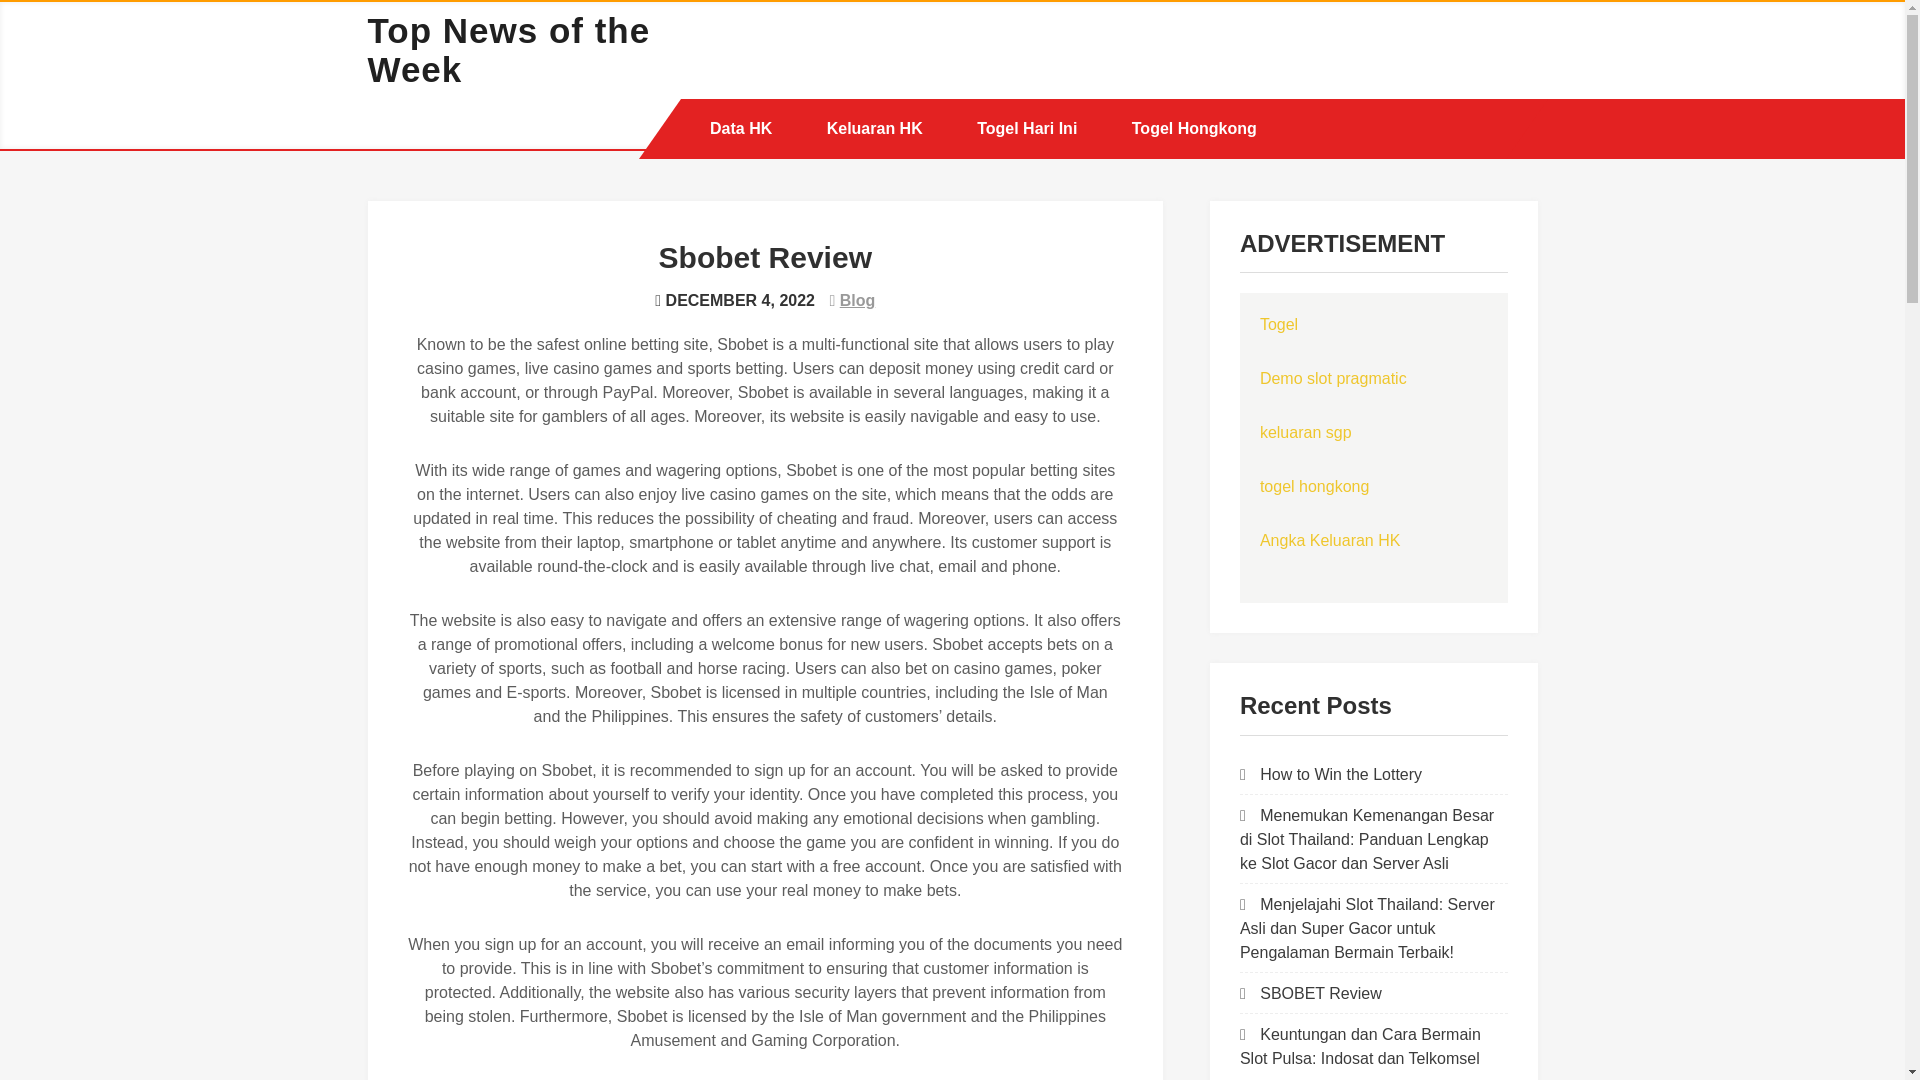 The image size is (1920, 1080). What do you see at coordinates (1027, 128) in the screenshot?
I see `Togel Hari Ini` at bounding box center [1027, 128].